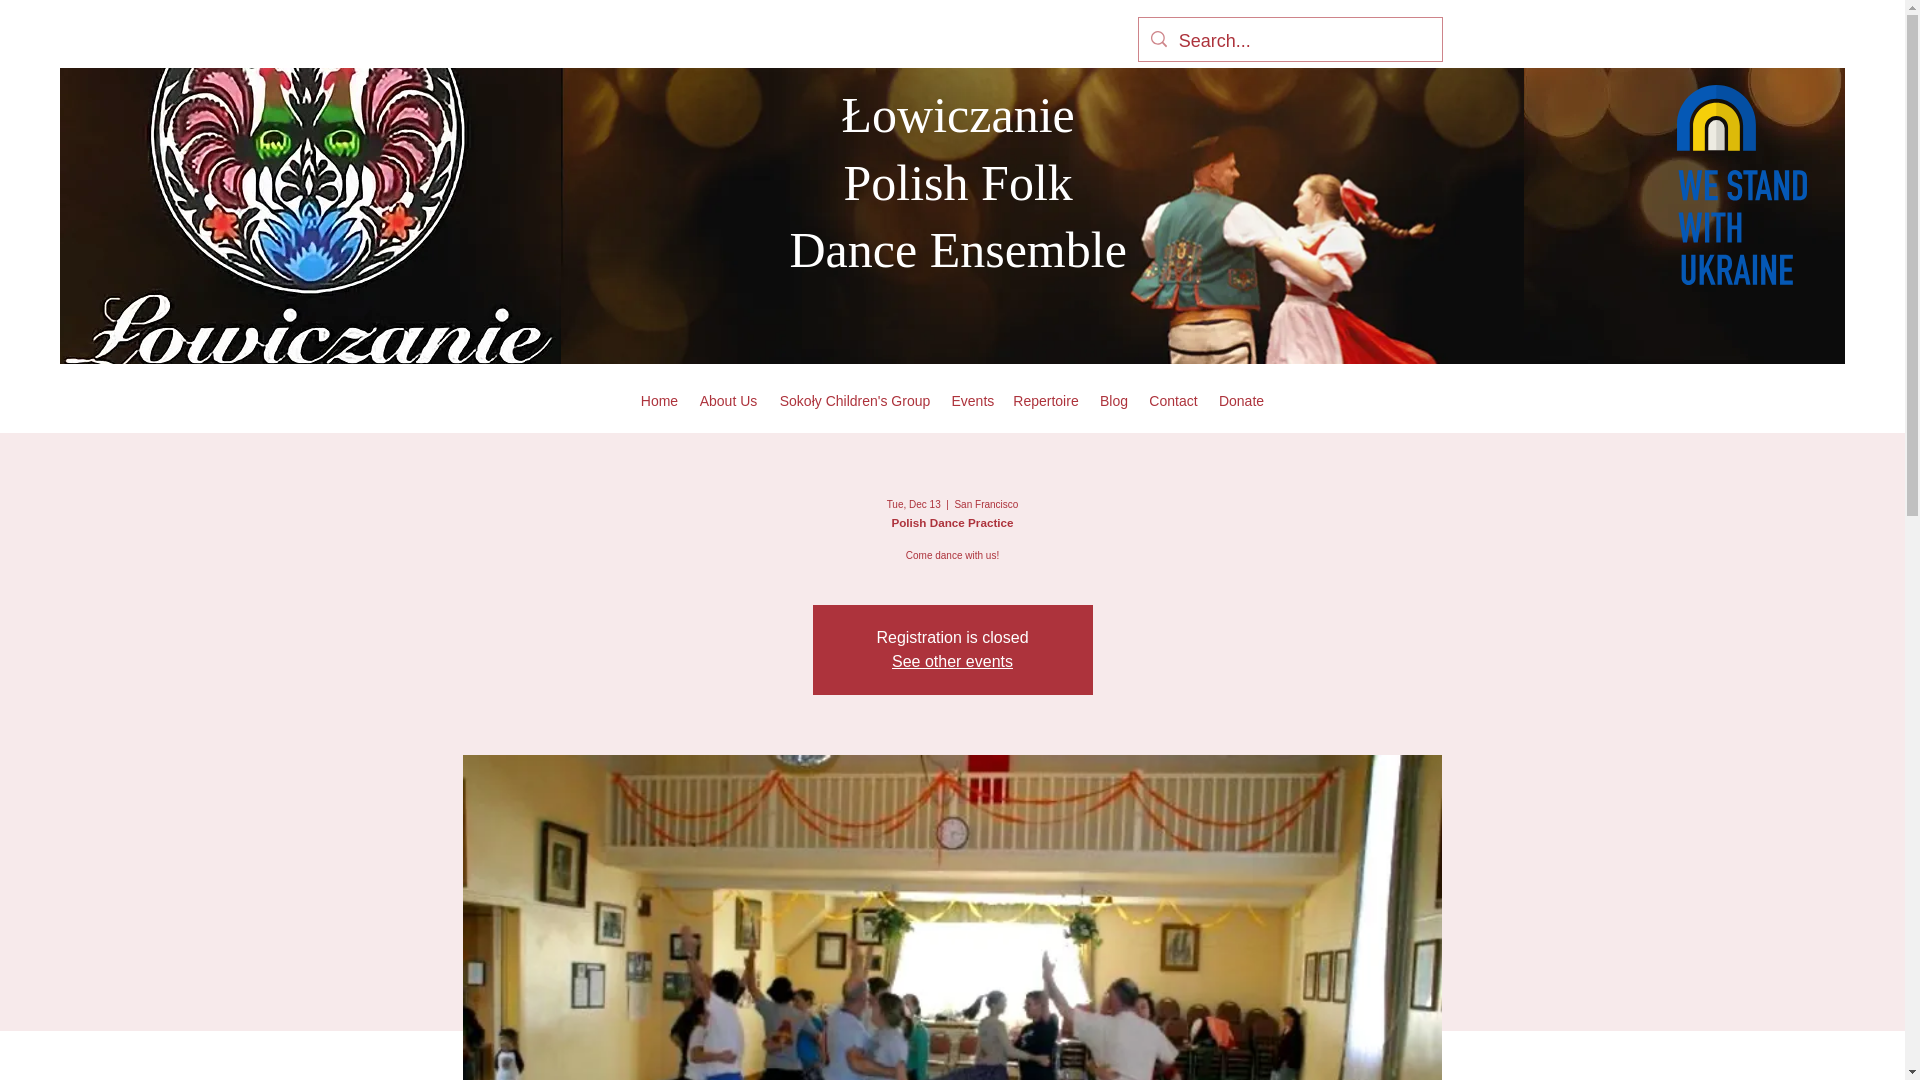 This screenshot has width=1920, height=1080. Describe the element at coordinates (1113, 400) in the screenshot. I see `Blog` at that location.